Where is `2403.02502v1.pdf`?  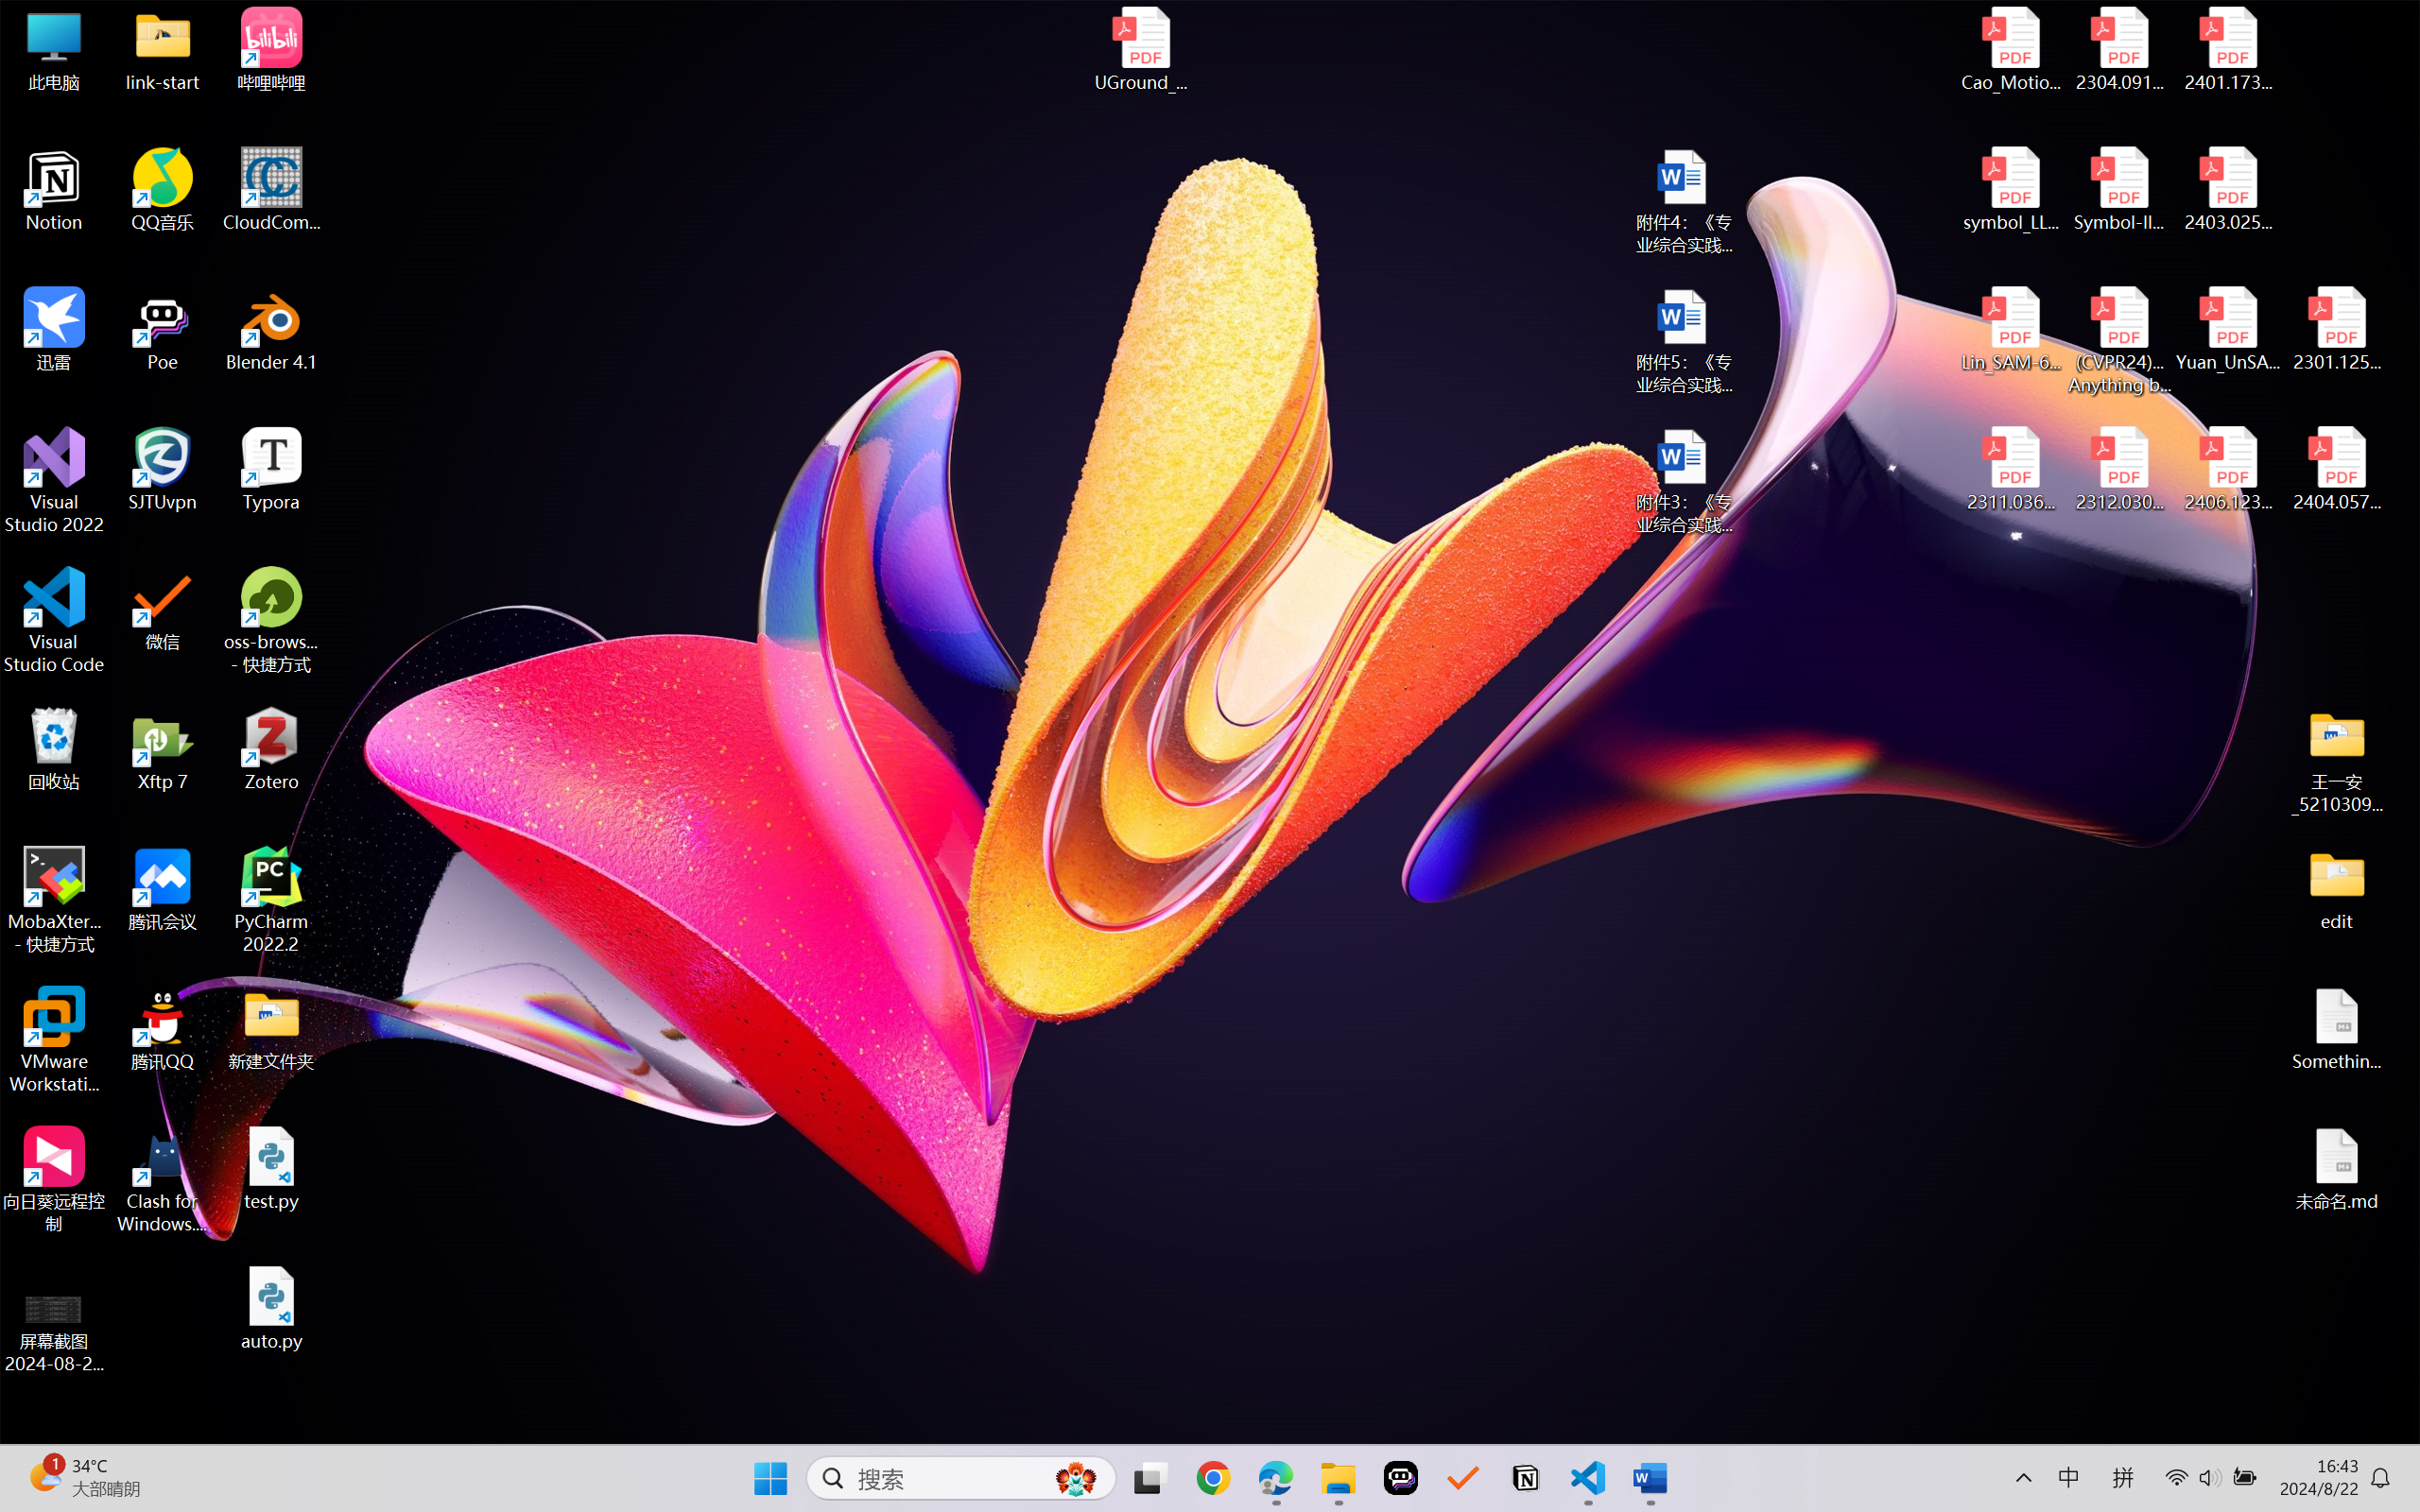
2403.02502v1.pdf is located at coordinates (2227, 190).